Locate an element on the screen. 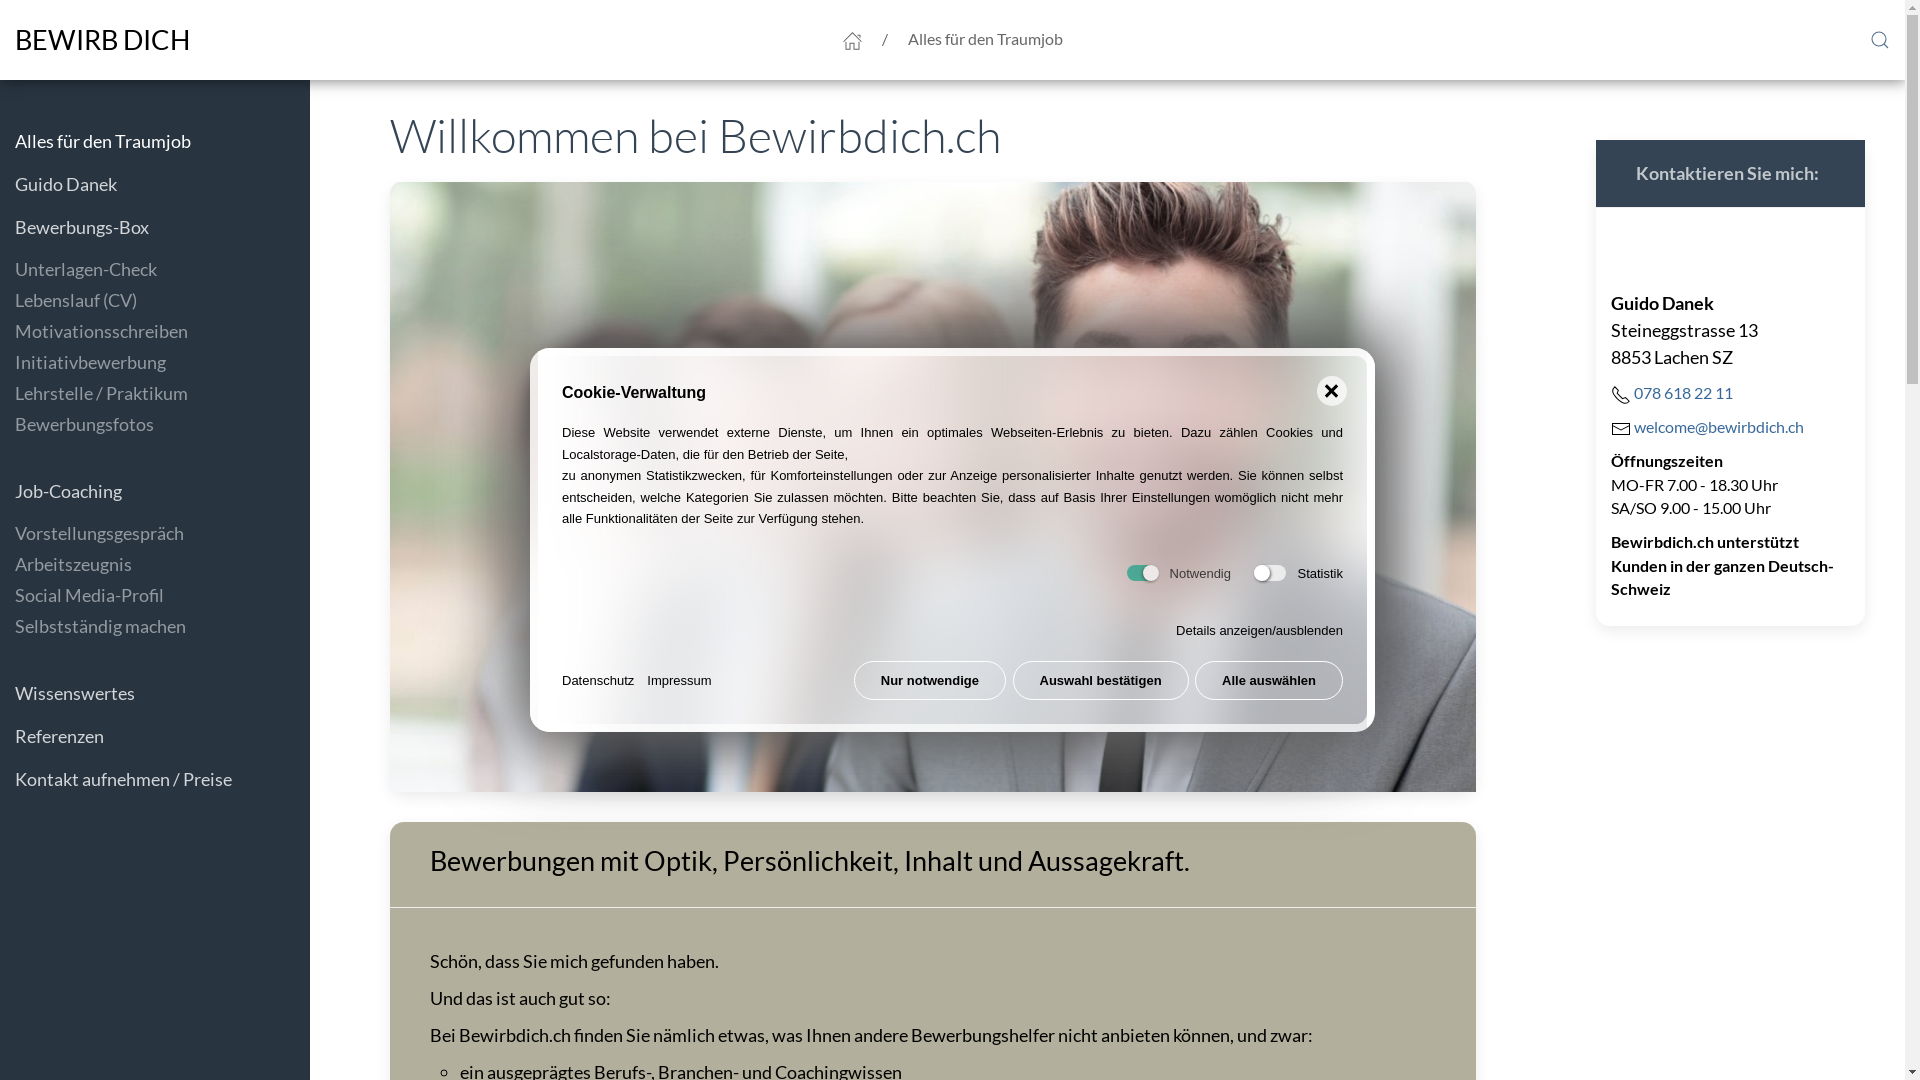 This screenshot has height=1080, width=1920. Motivationsschreiben is located at coordinates (162, 332).